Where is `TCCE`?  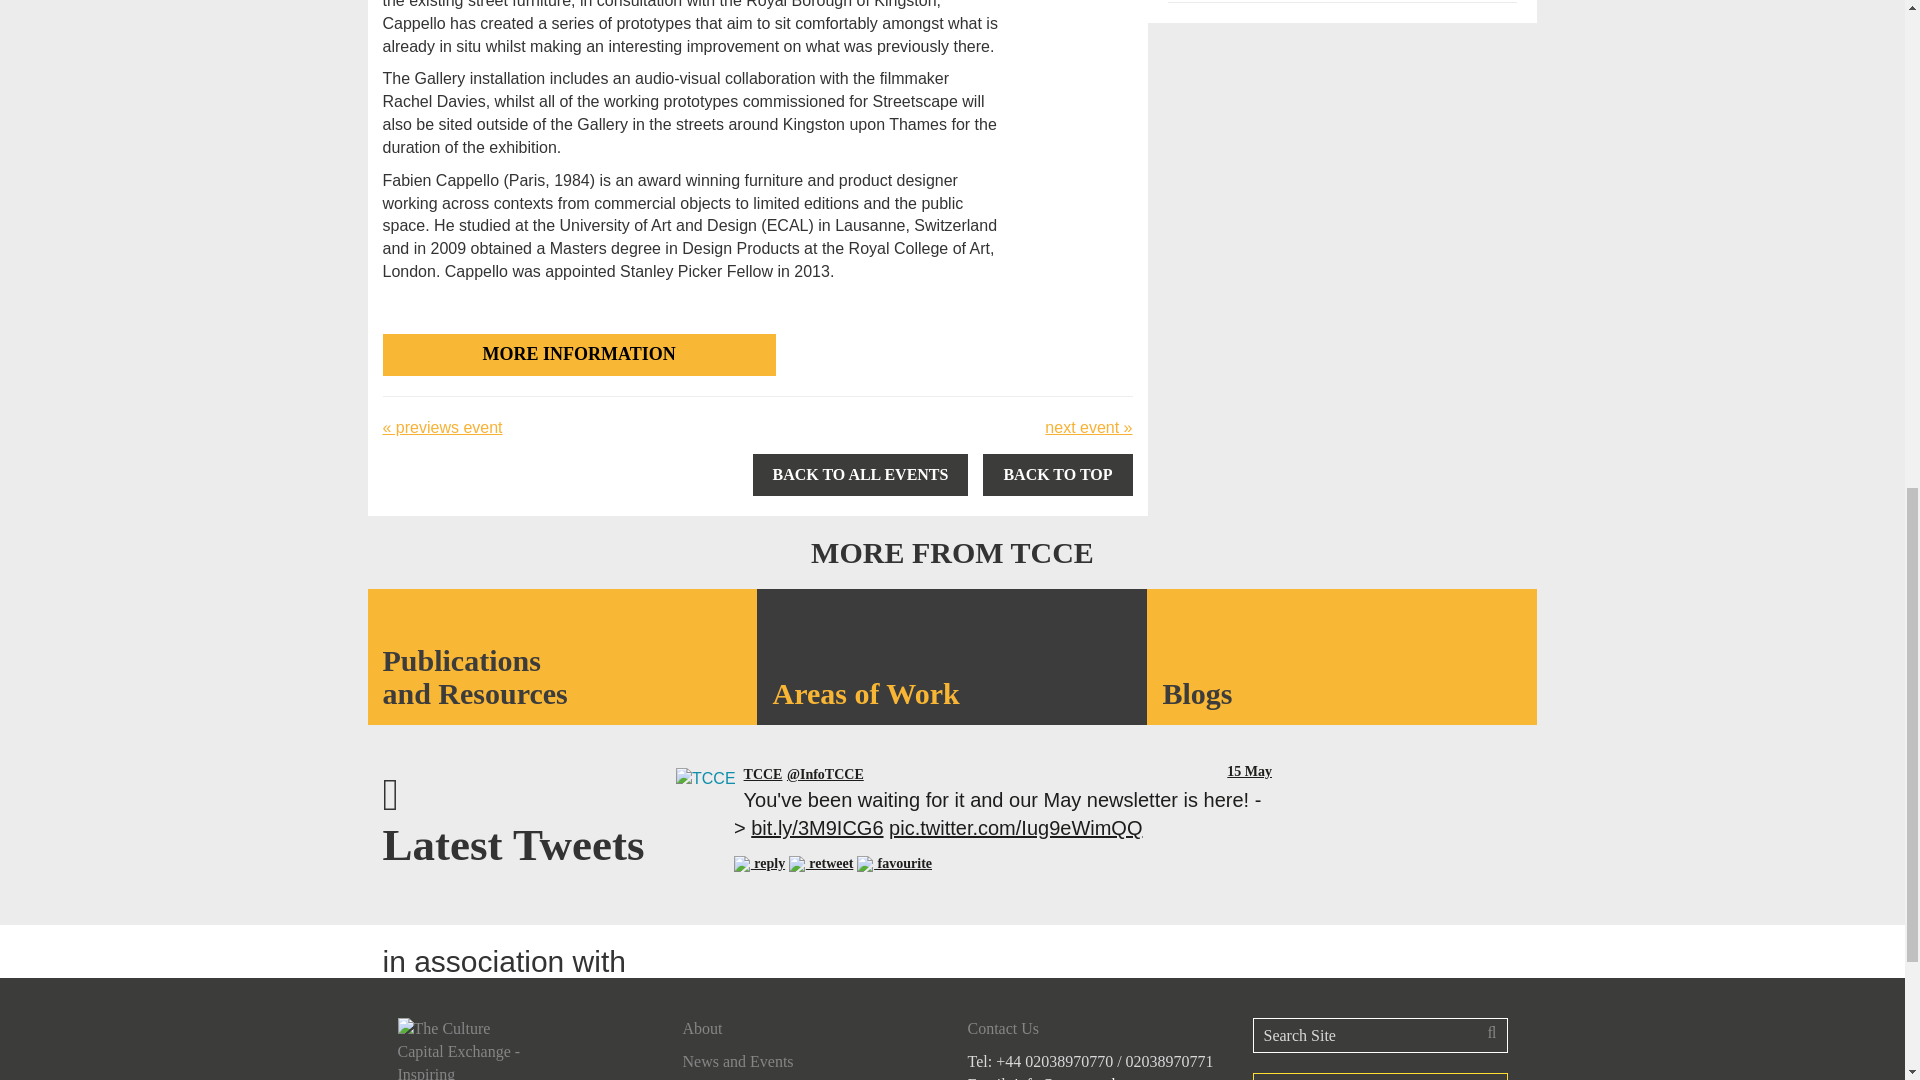
TCCE is located at coordinates (764, 774).